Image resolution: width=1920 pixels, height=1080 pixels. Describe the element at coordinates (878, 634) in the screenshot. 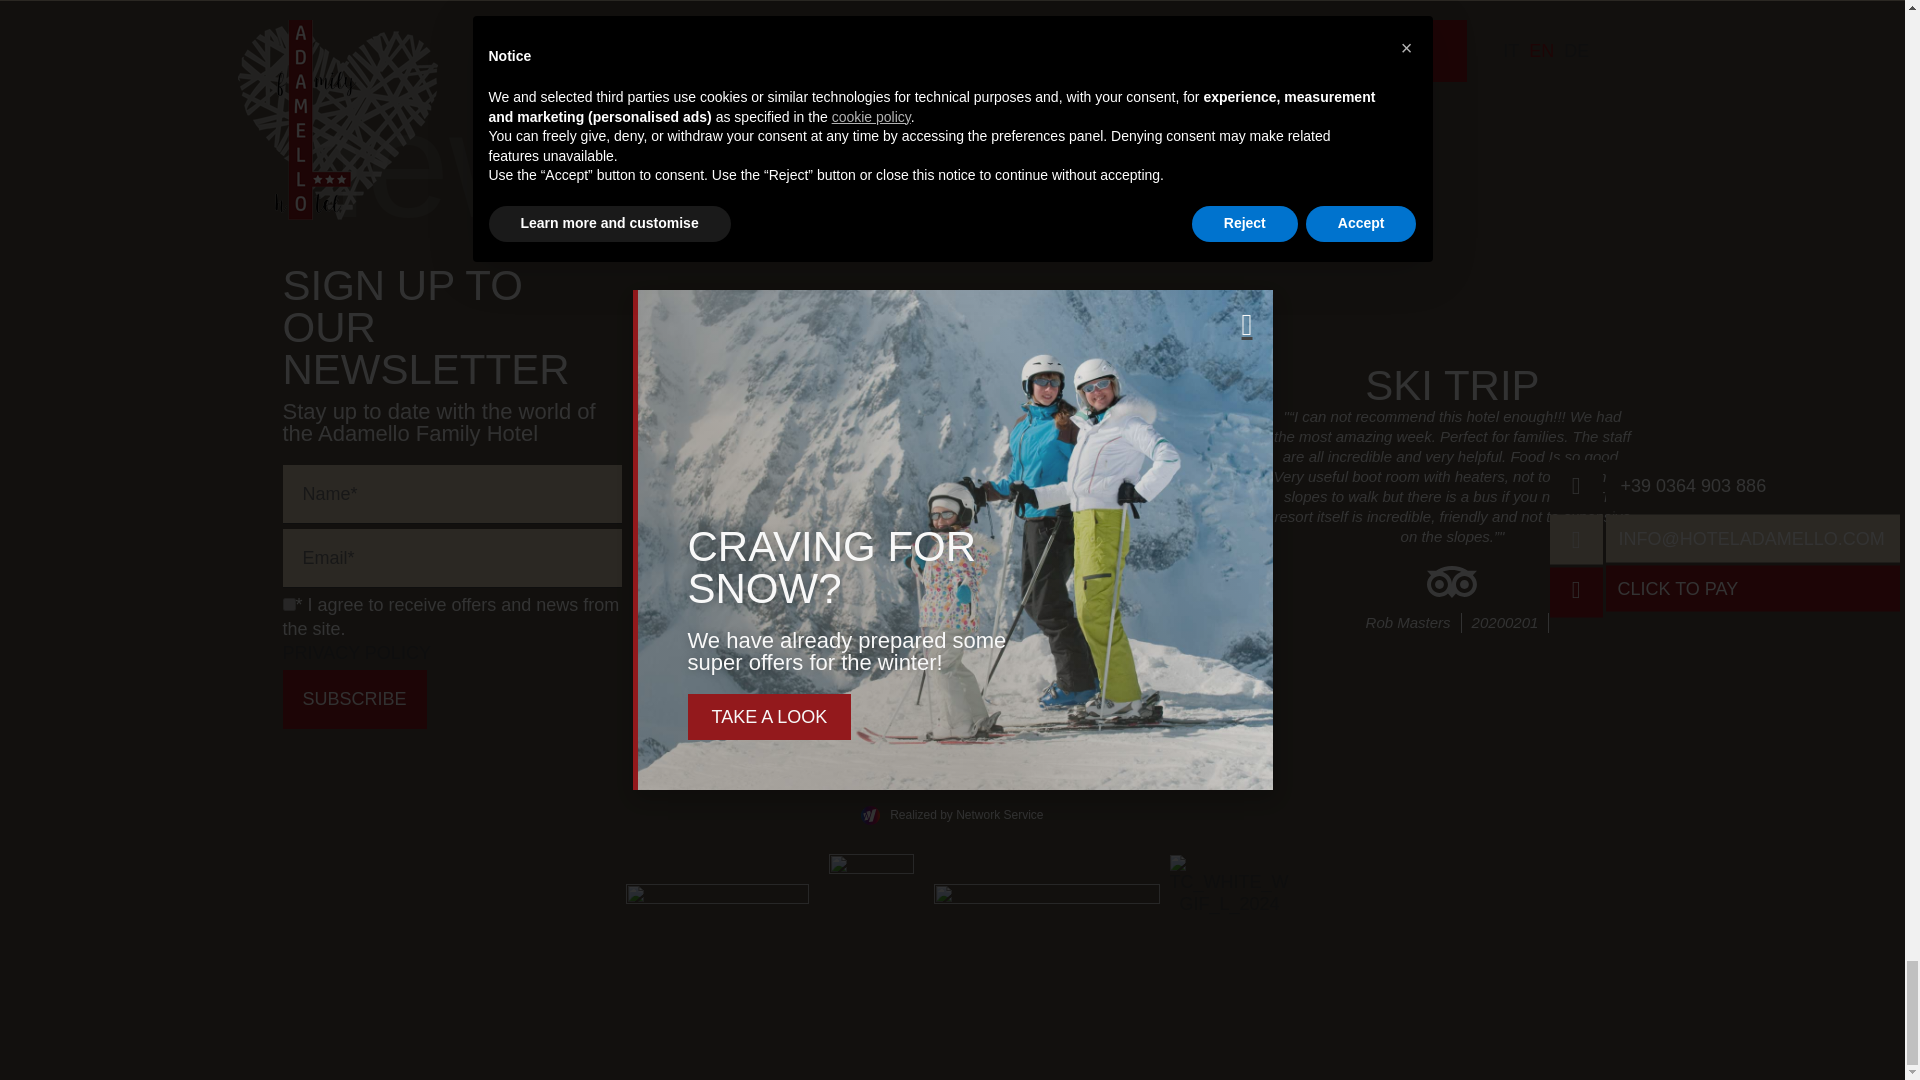

I see `Privacy Policy ` at that location.